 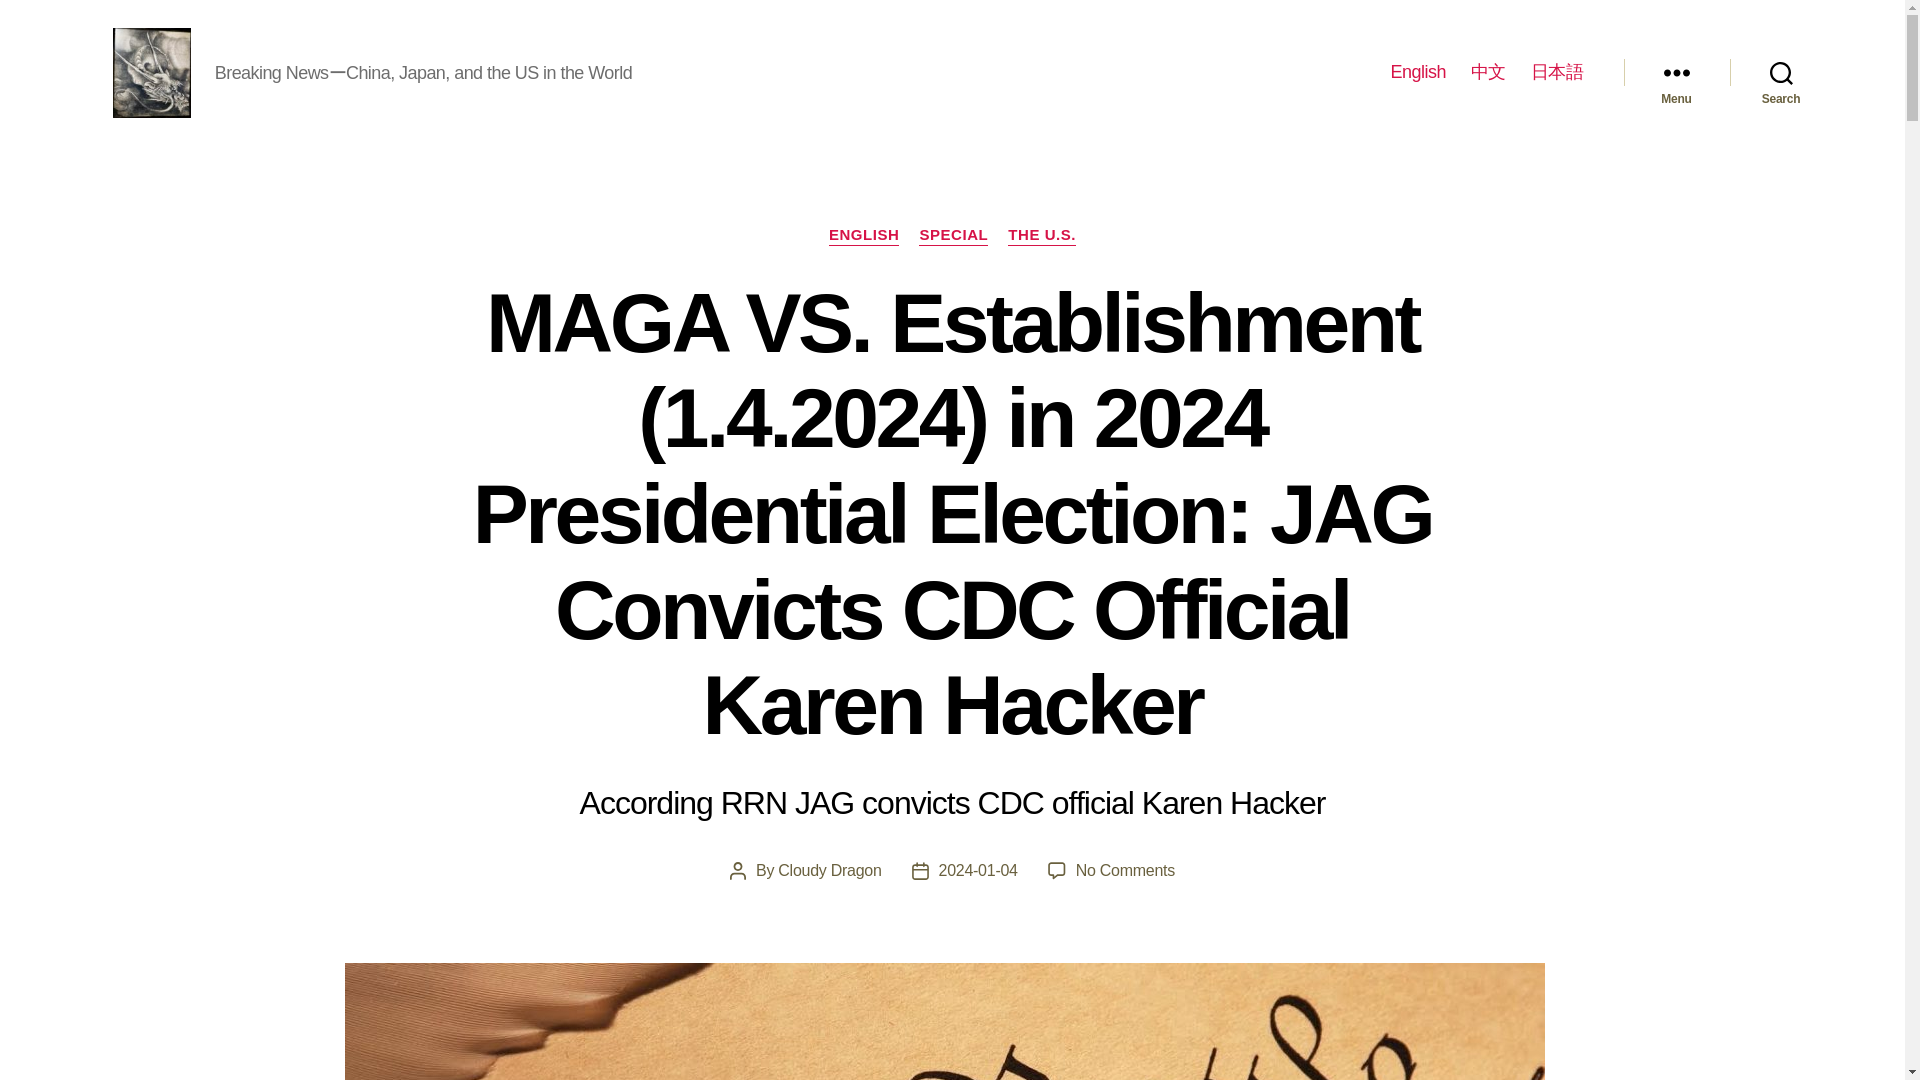 What do you see at coordinates (954, 236) in the screenshot?
I see `SPECIAL` at bounding box center [954, 236].